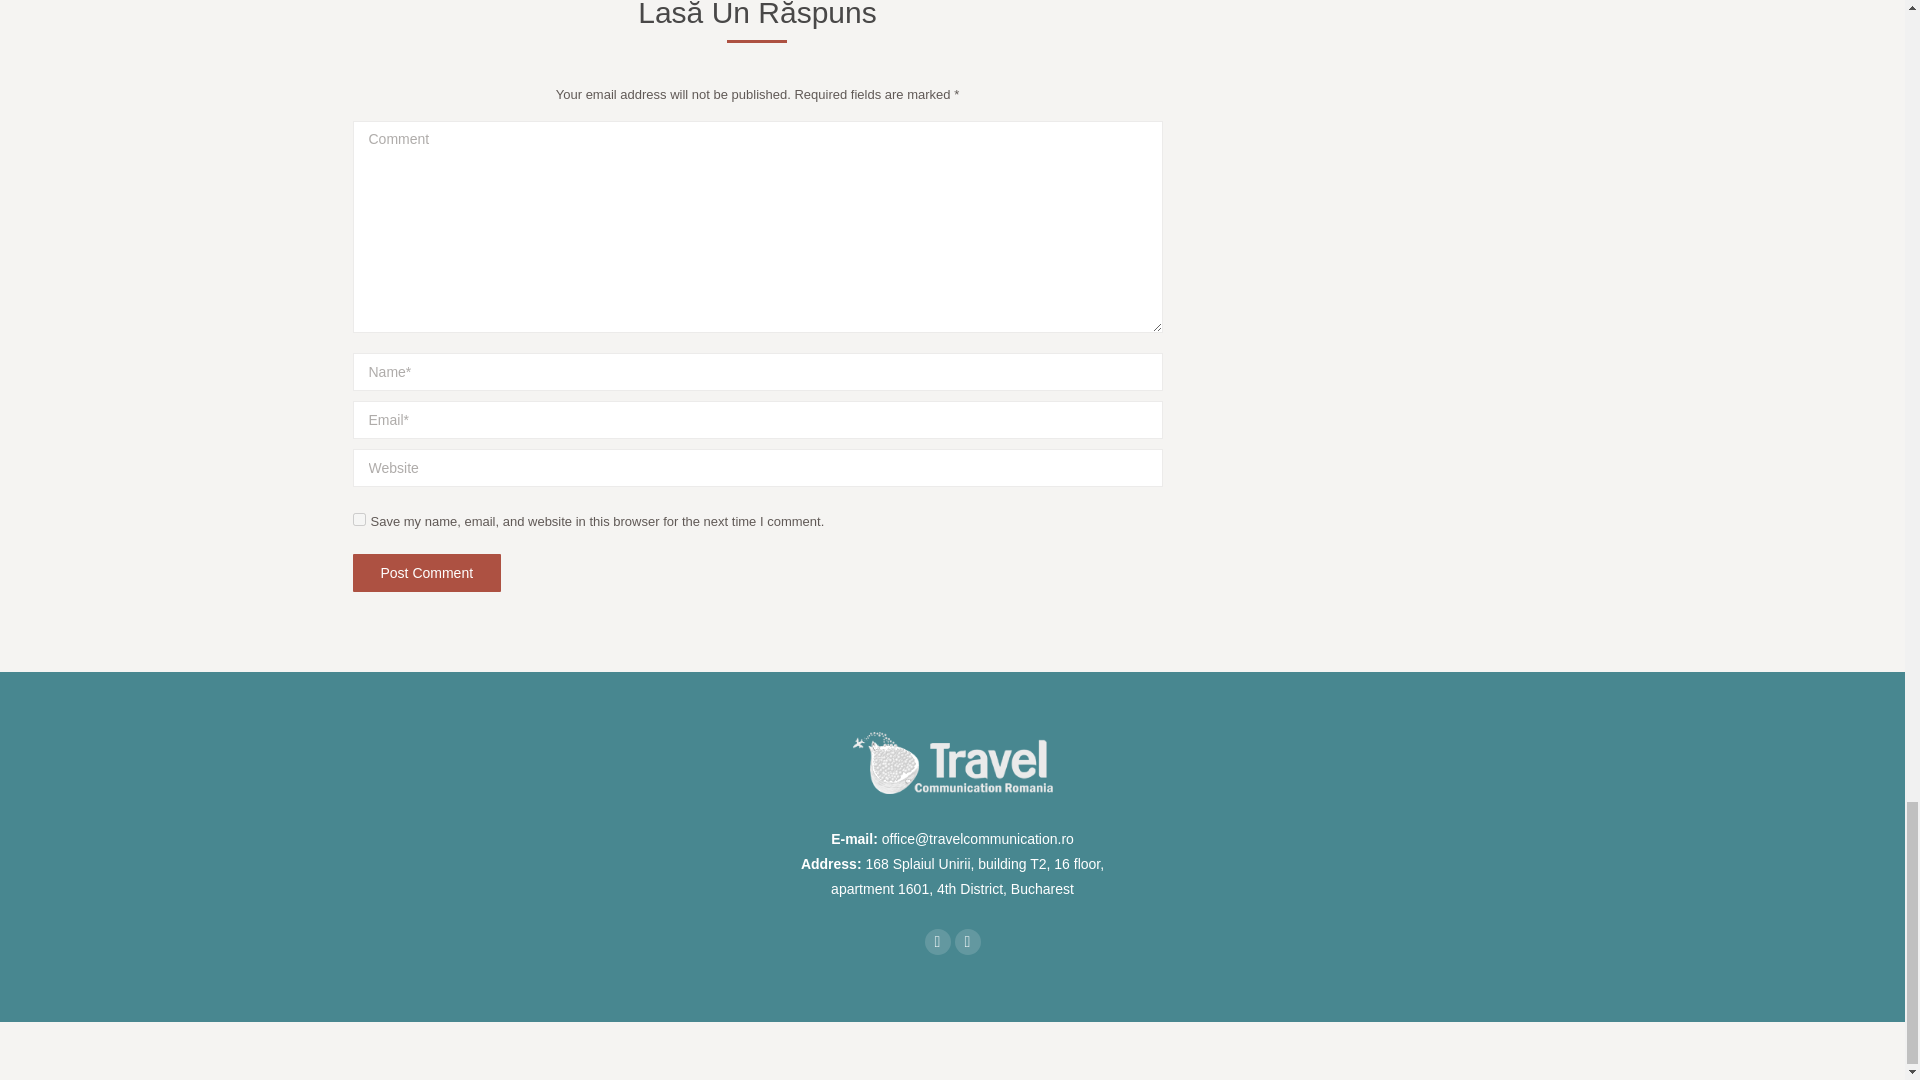 The image size is (1920, 1080). I want to click on Facebook page opens in new window, so click(936, 941).